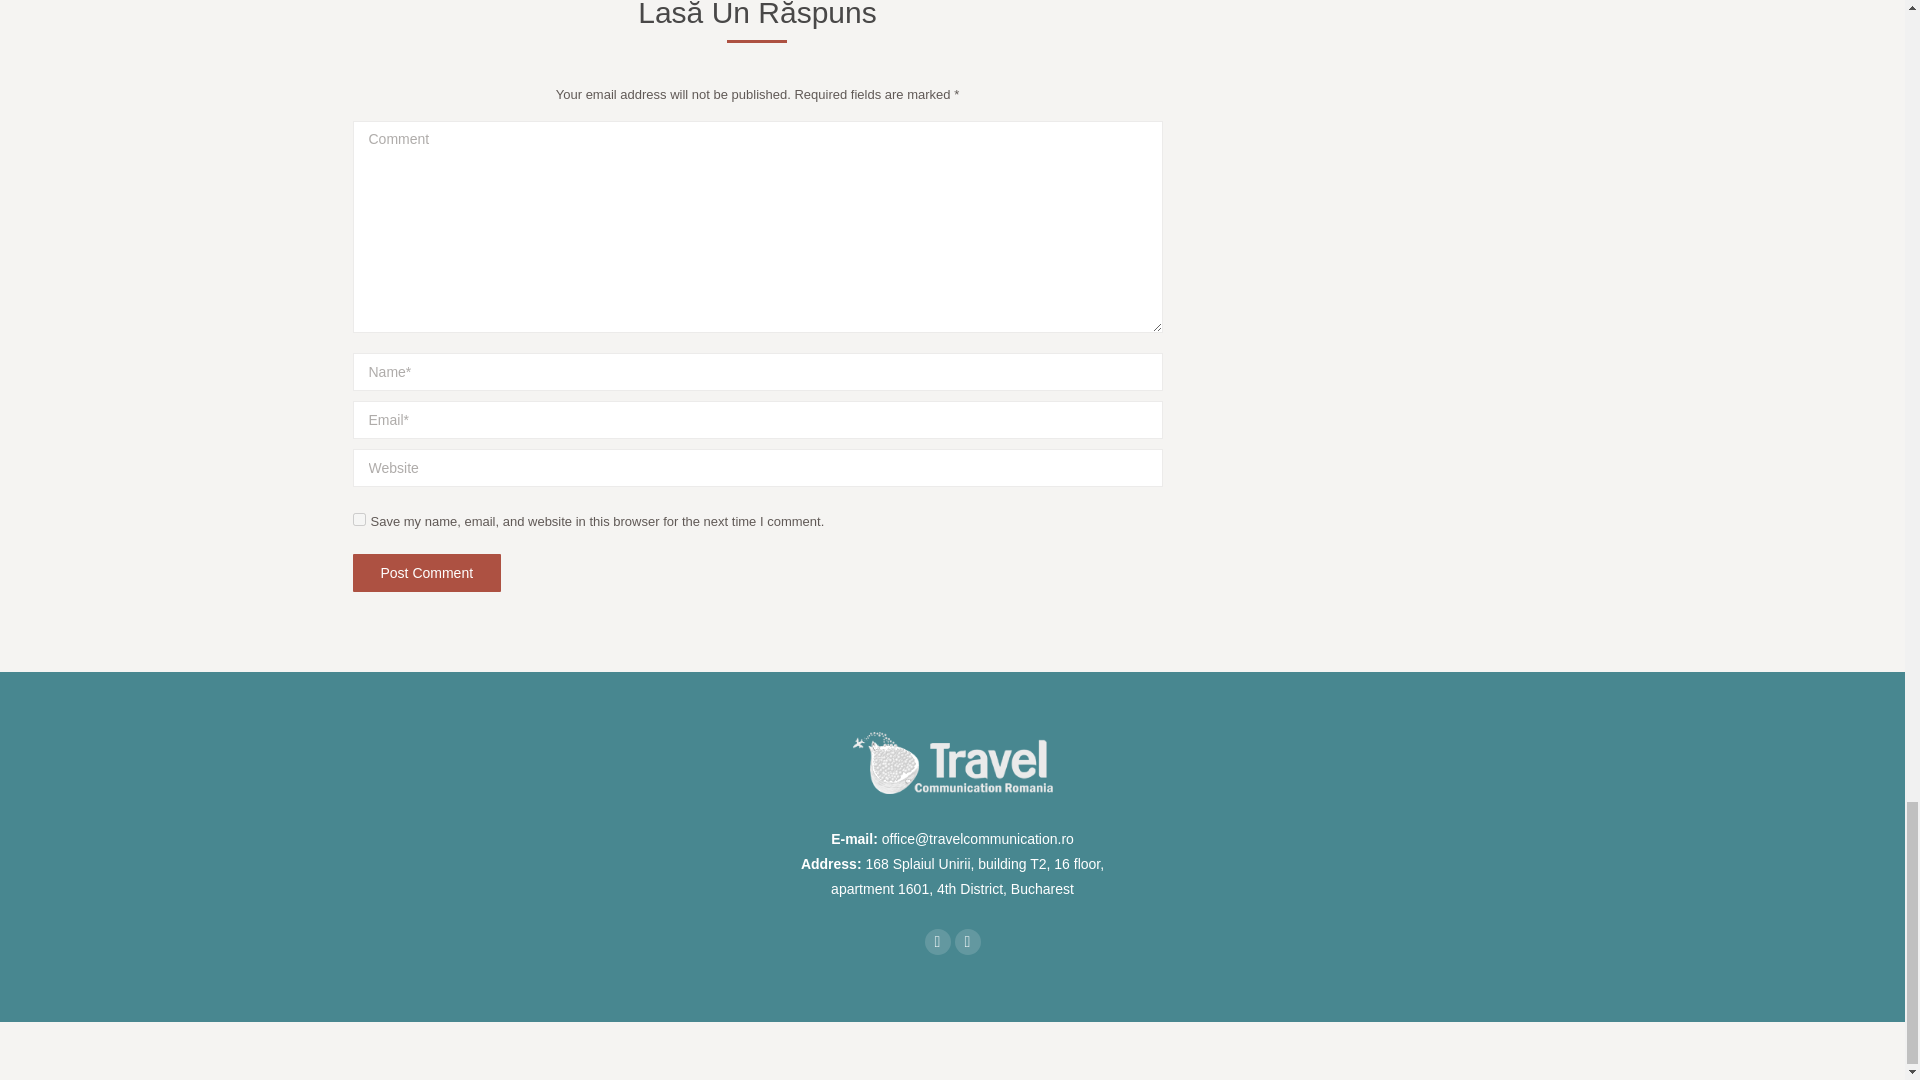 The image size is (1920, 1080). I want to click on Facebook page opens in new window, so click(936, 941).